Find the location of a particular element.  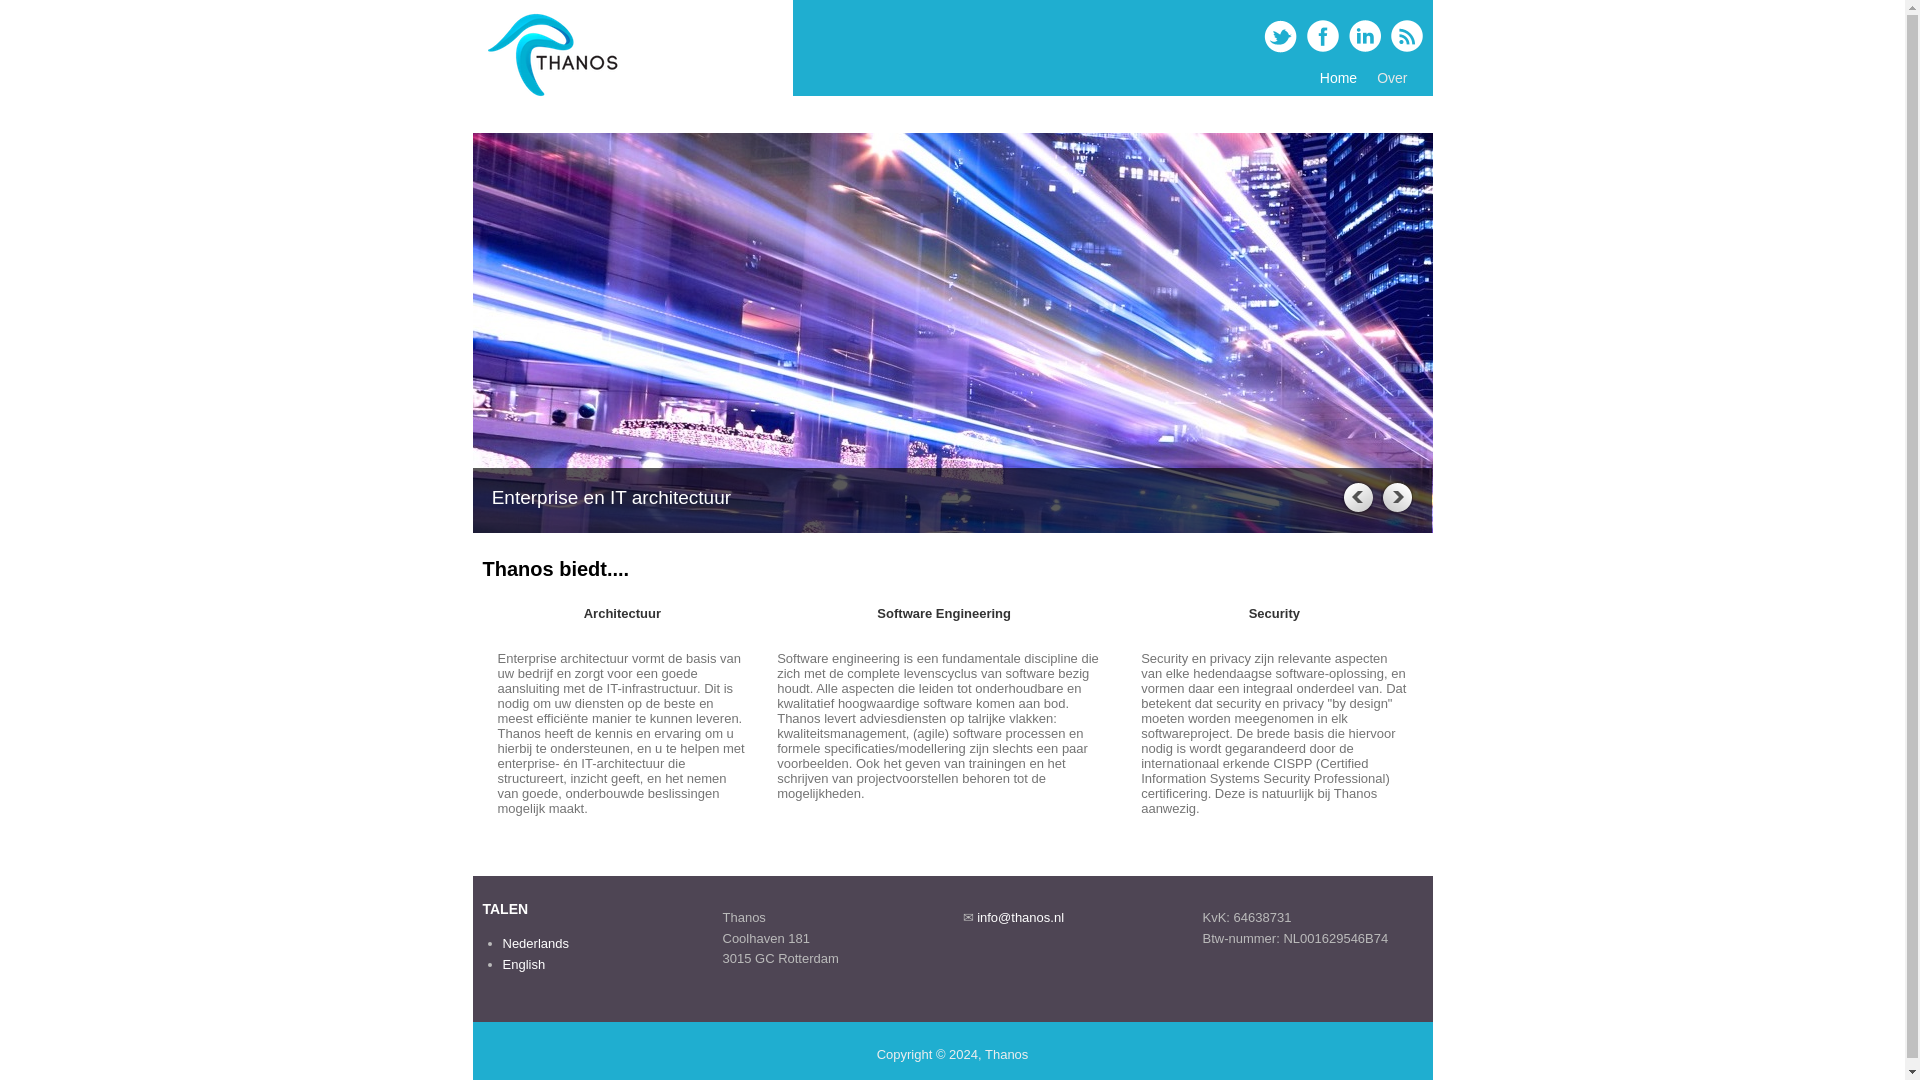

Previous is located at coordinates (1356, 496).